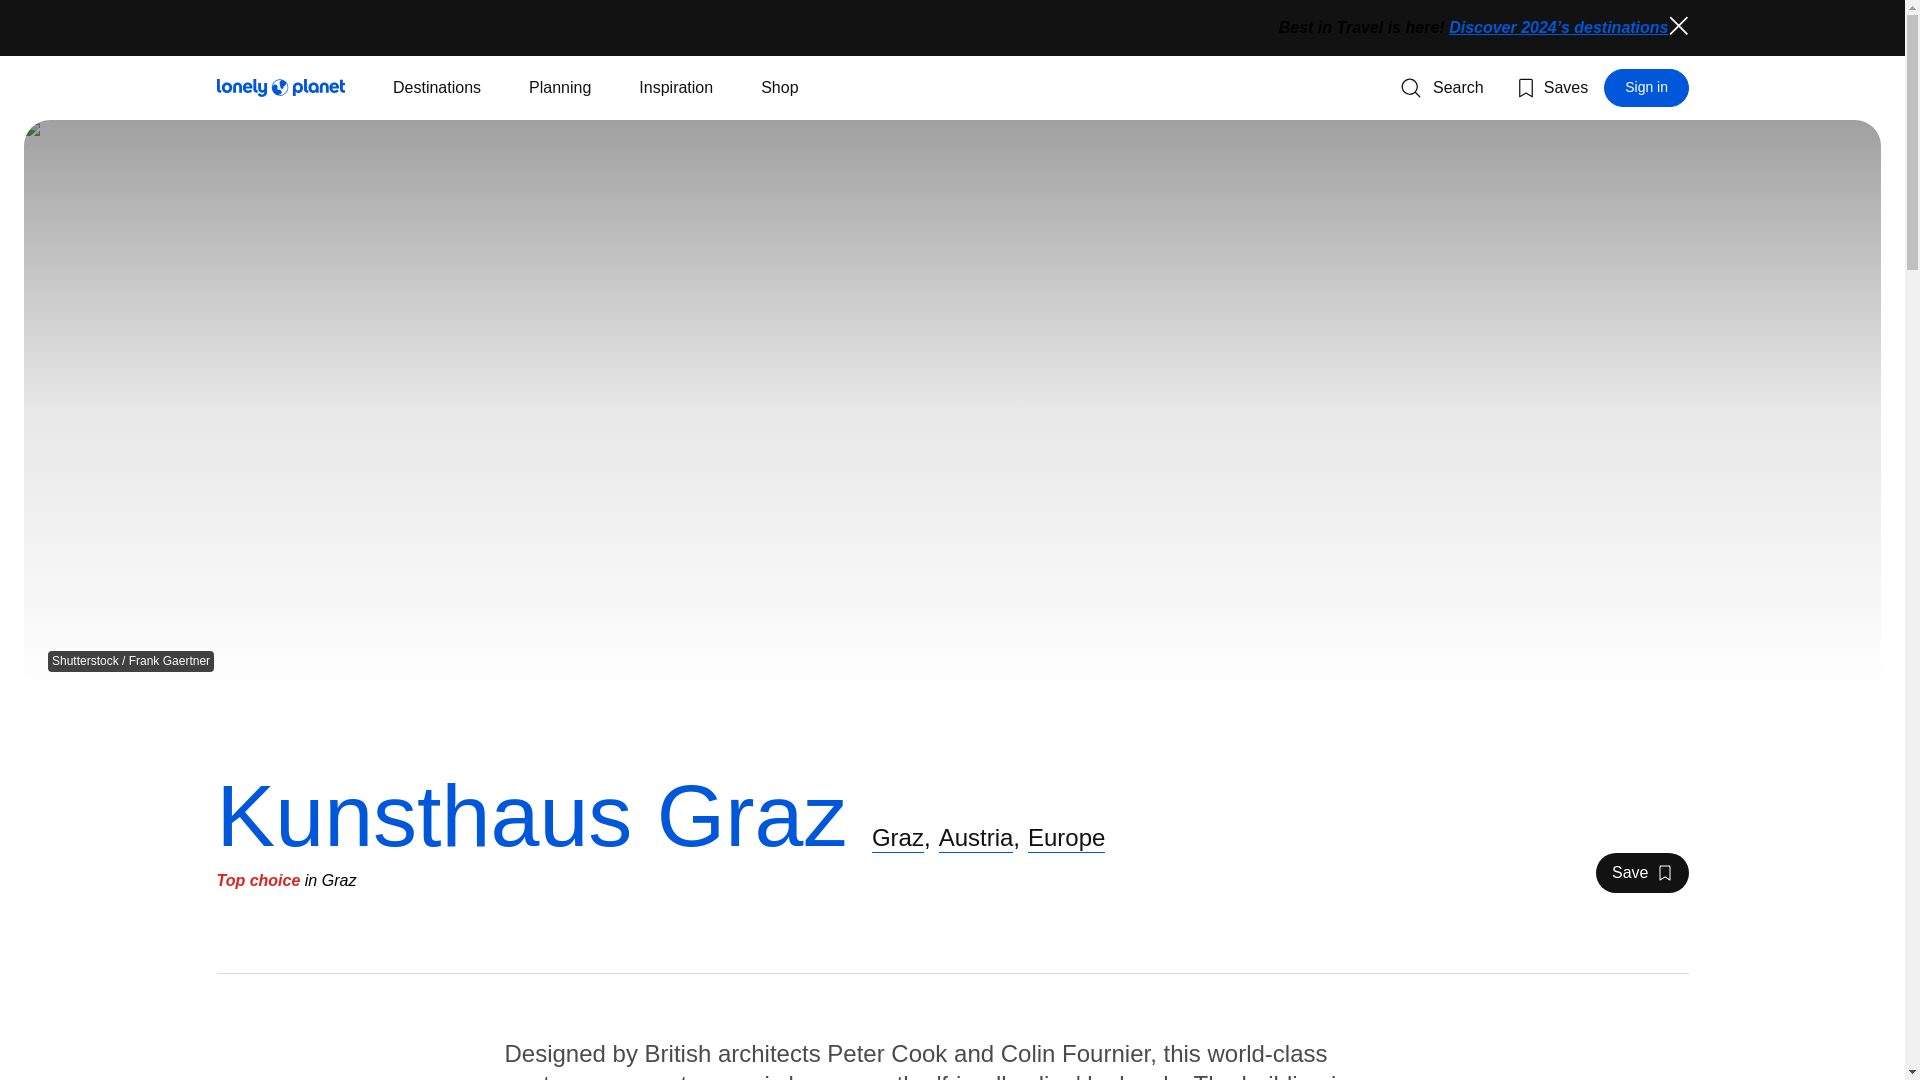 Image resolution: width=1920 pixels, height=1080 pixels. Describe the element at coordinates (1646, 88) in the screenshot. I see `Search` at that location.